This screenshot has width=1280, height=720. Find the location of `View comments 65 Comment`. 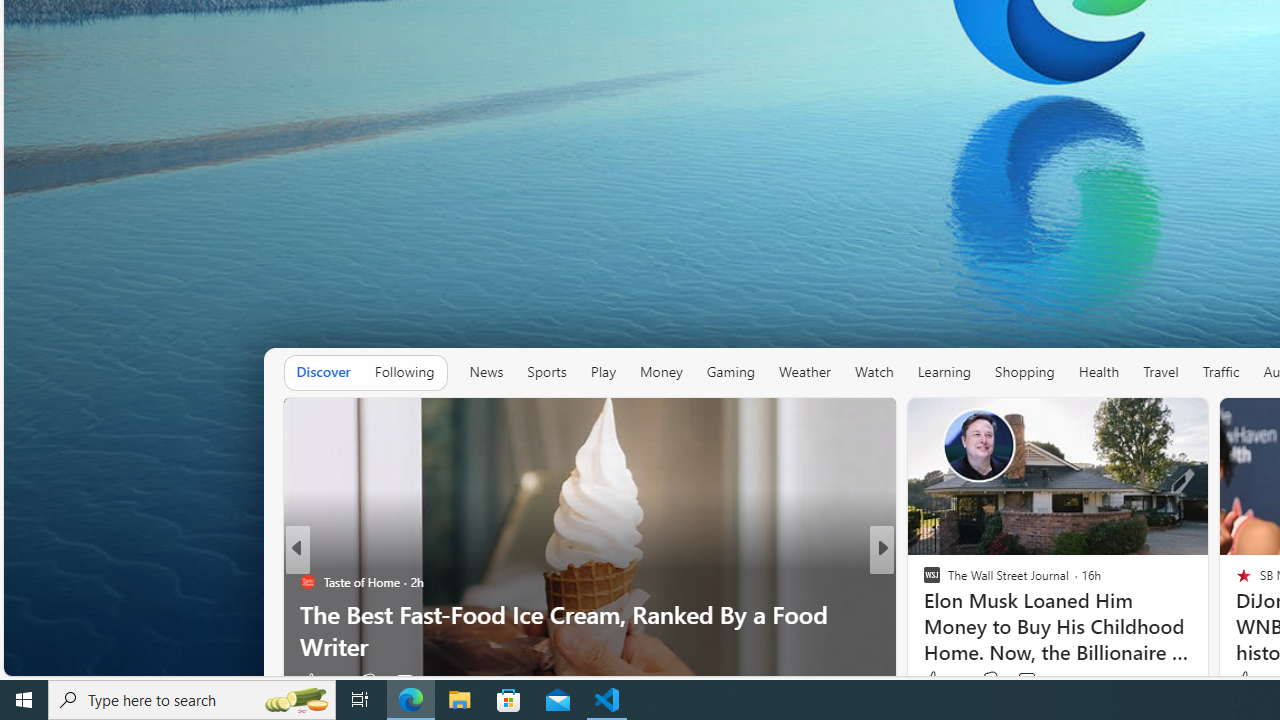

View comments 65 Comment is located at coordinates (1020, 681).